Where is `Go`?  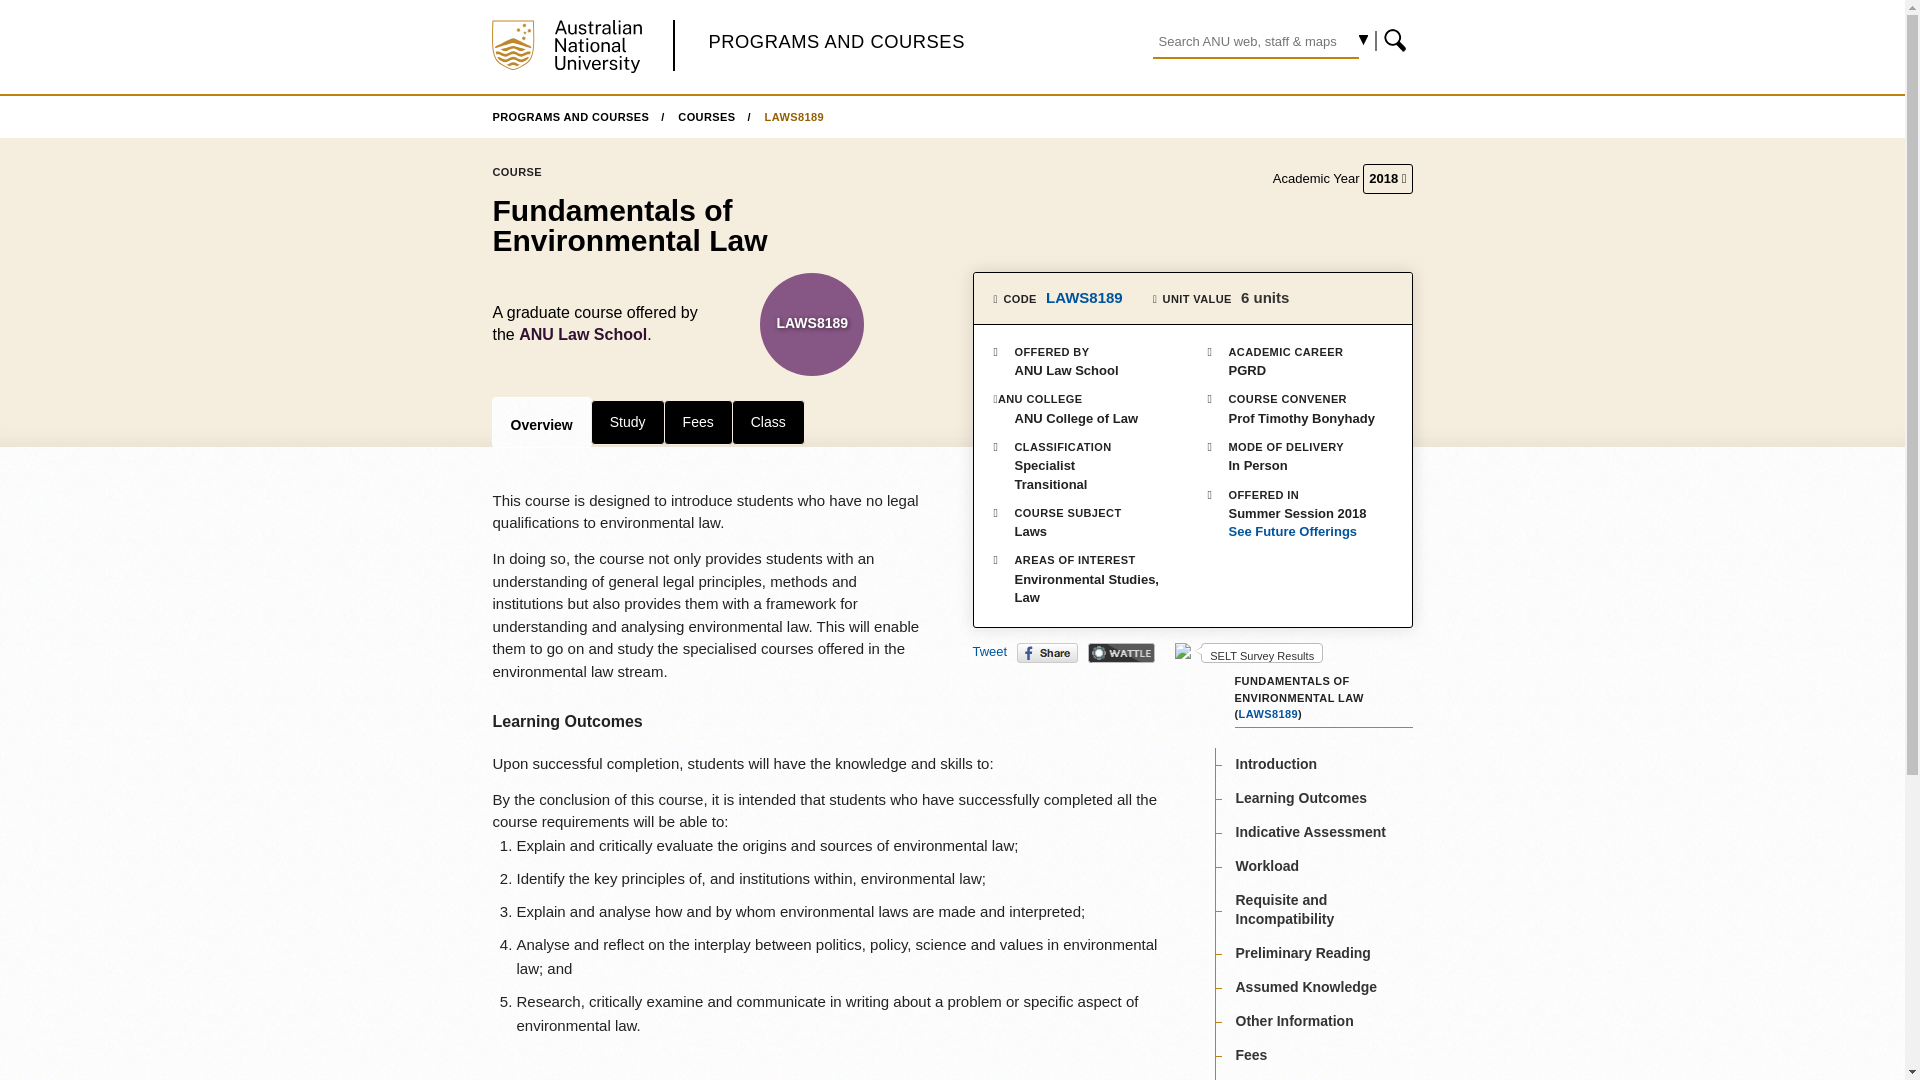 Go is located at coordinates (1396, 40).